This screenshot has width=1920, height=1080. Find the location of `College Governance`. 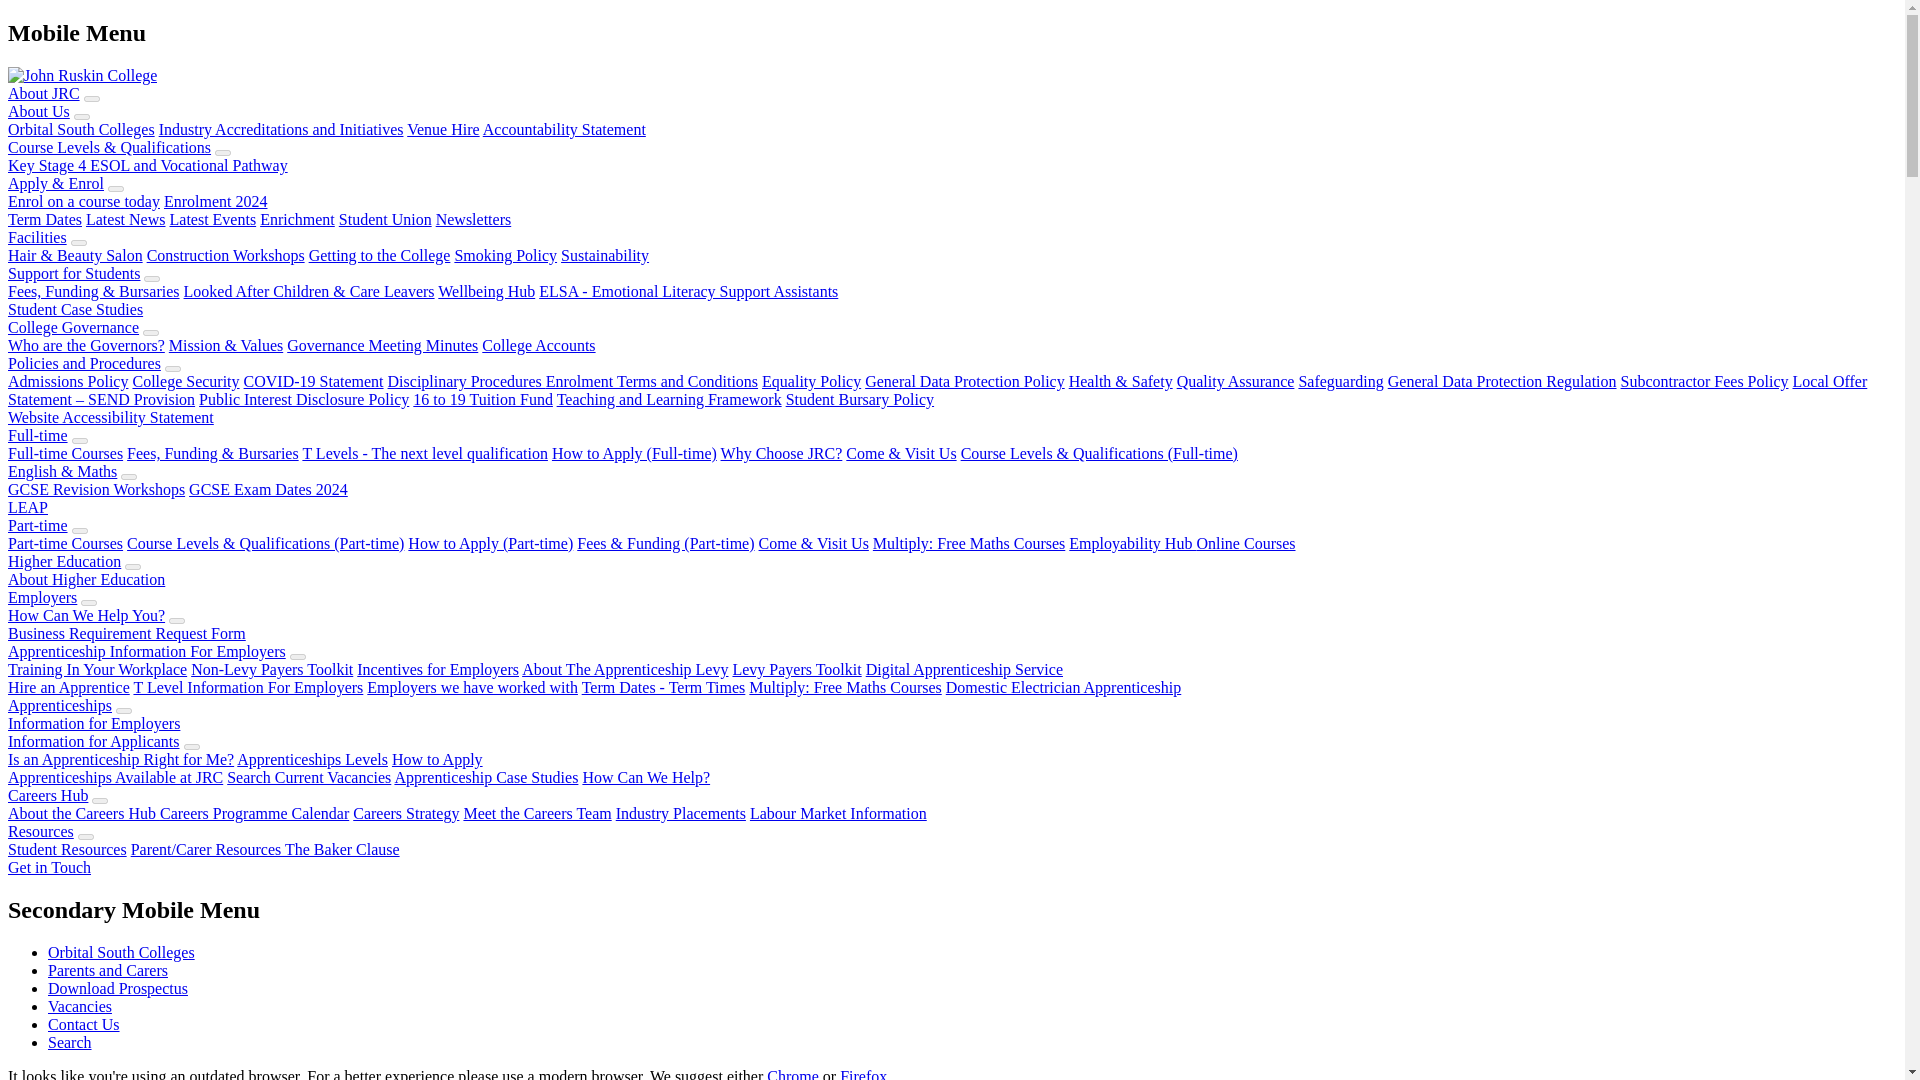

College Governance is located at coordinates (72, 326).